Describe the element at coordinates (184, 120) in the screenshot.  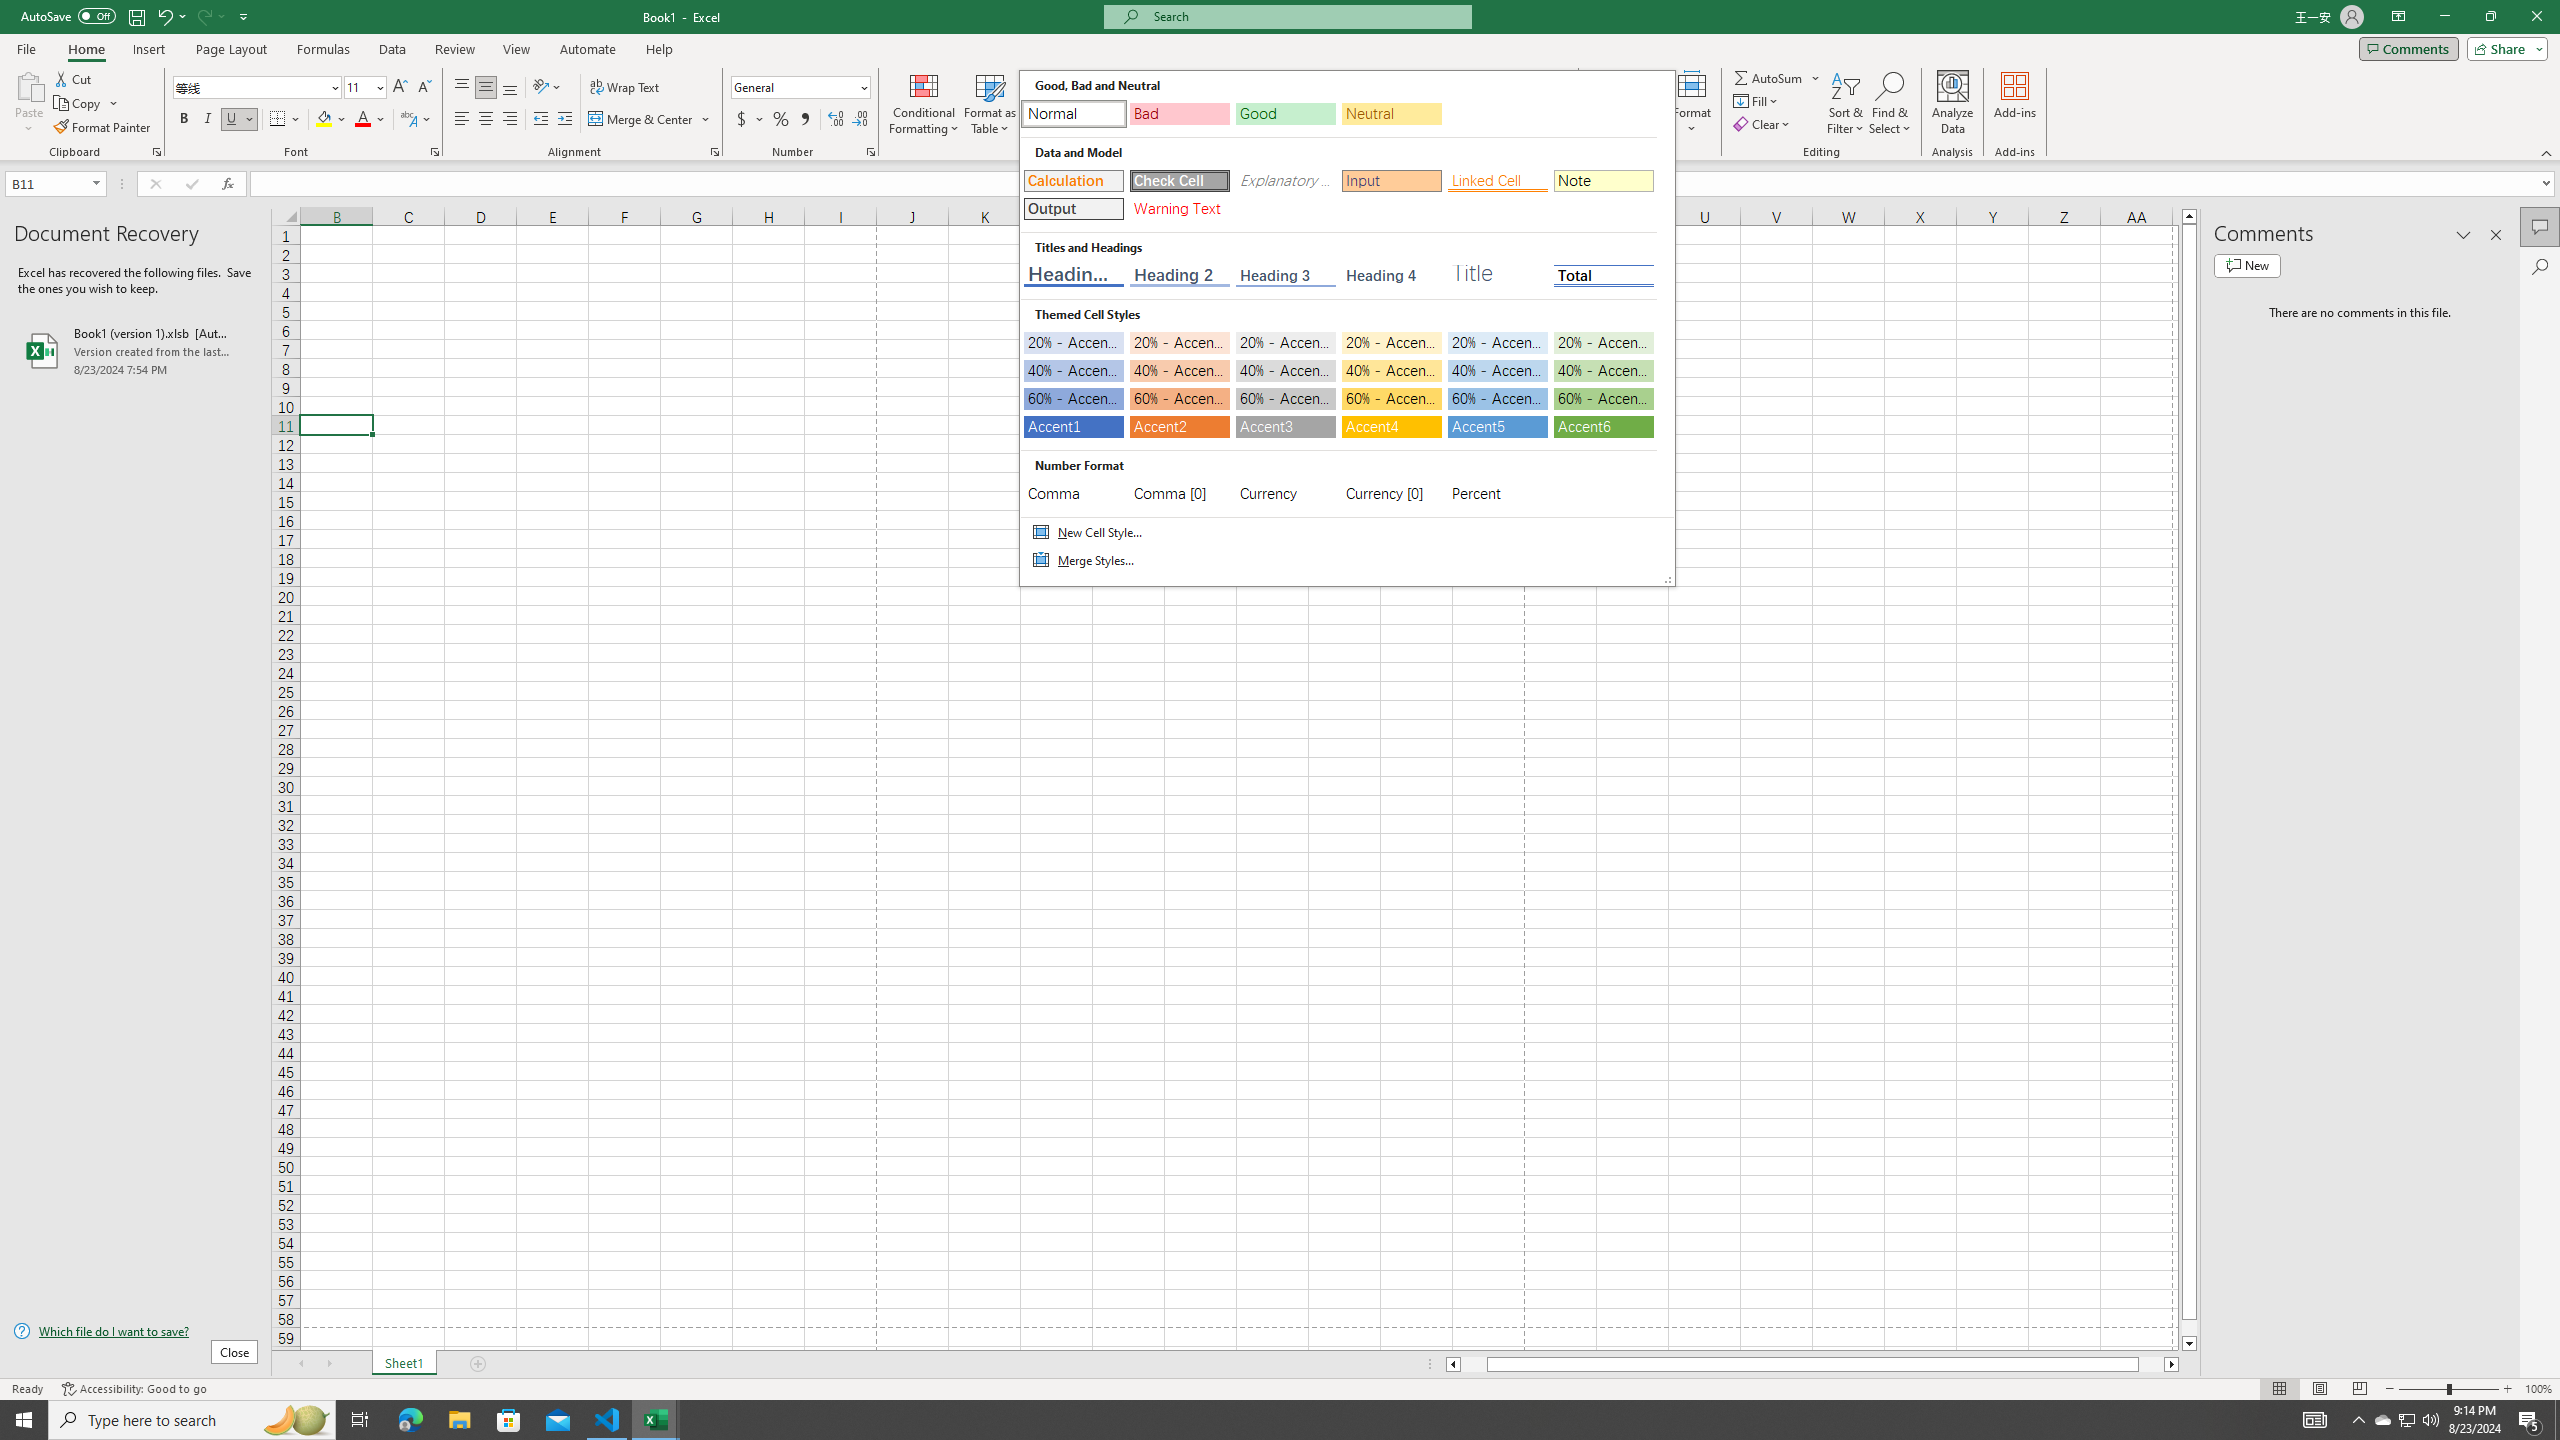
I see `Bold` at that location.